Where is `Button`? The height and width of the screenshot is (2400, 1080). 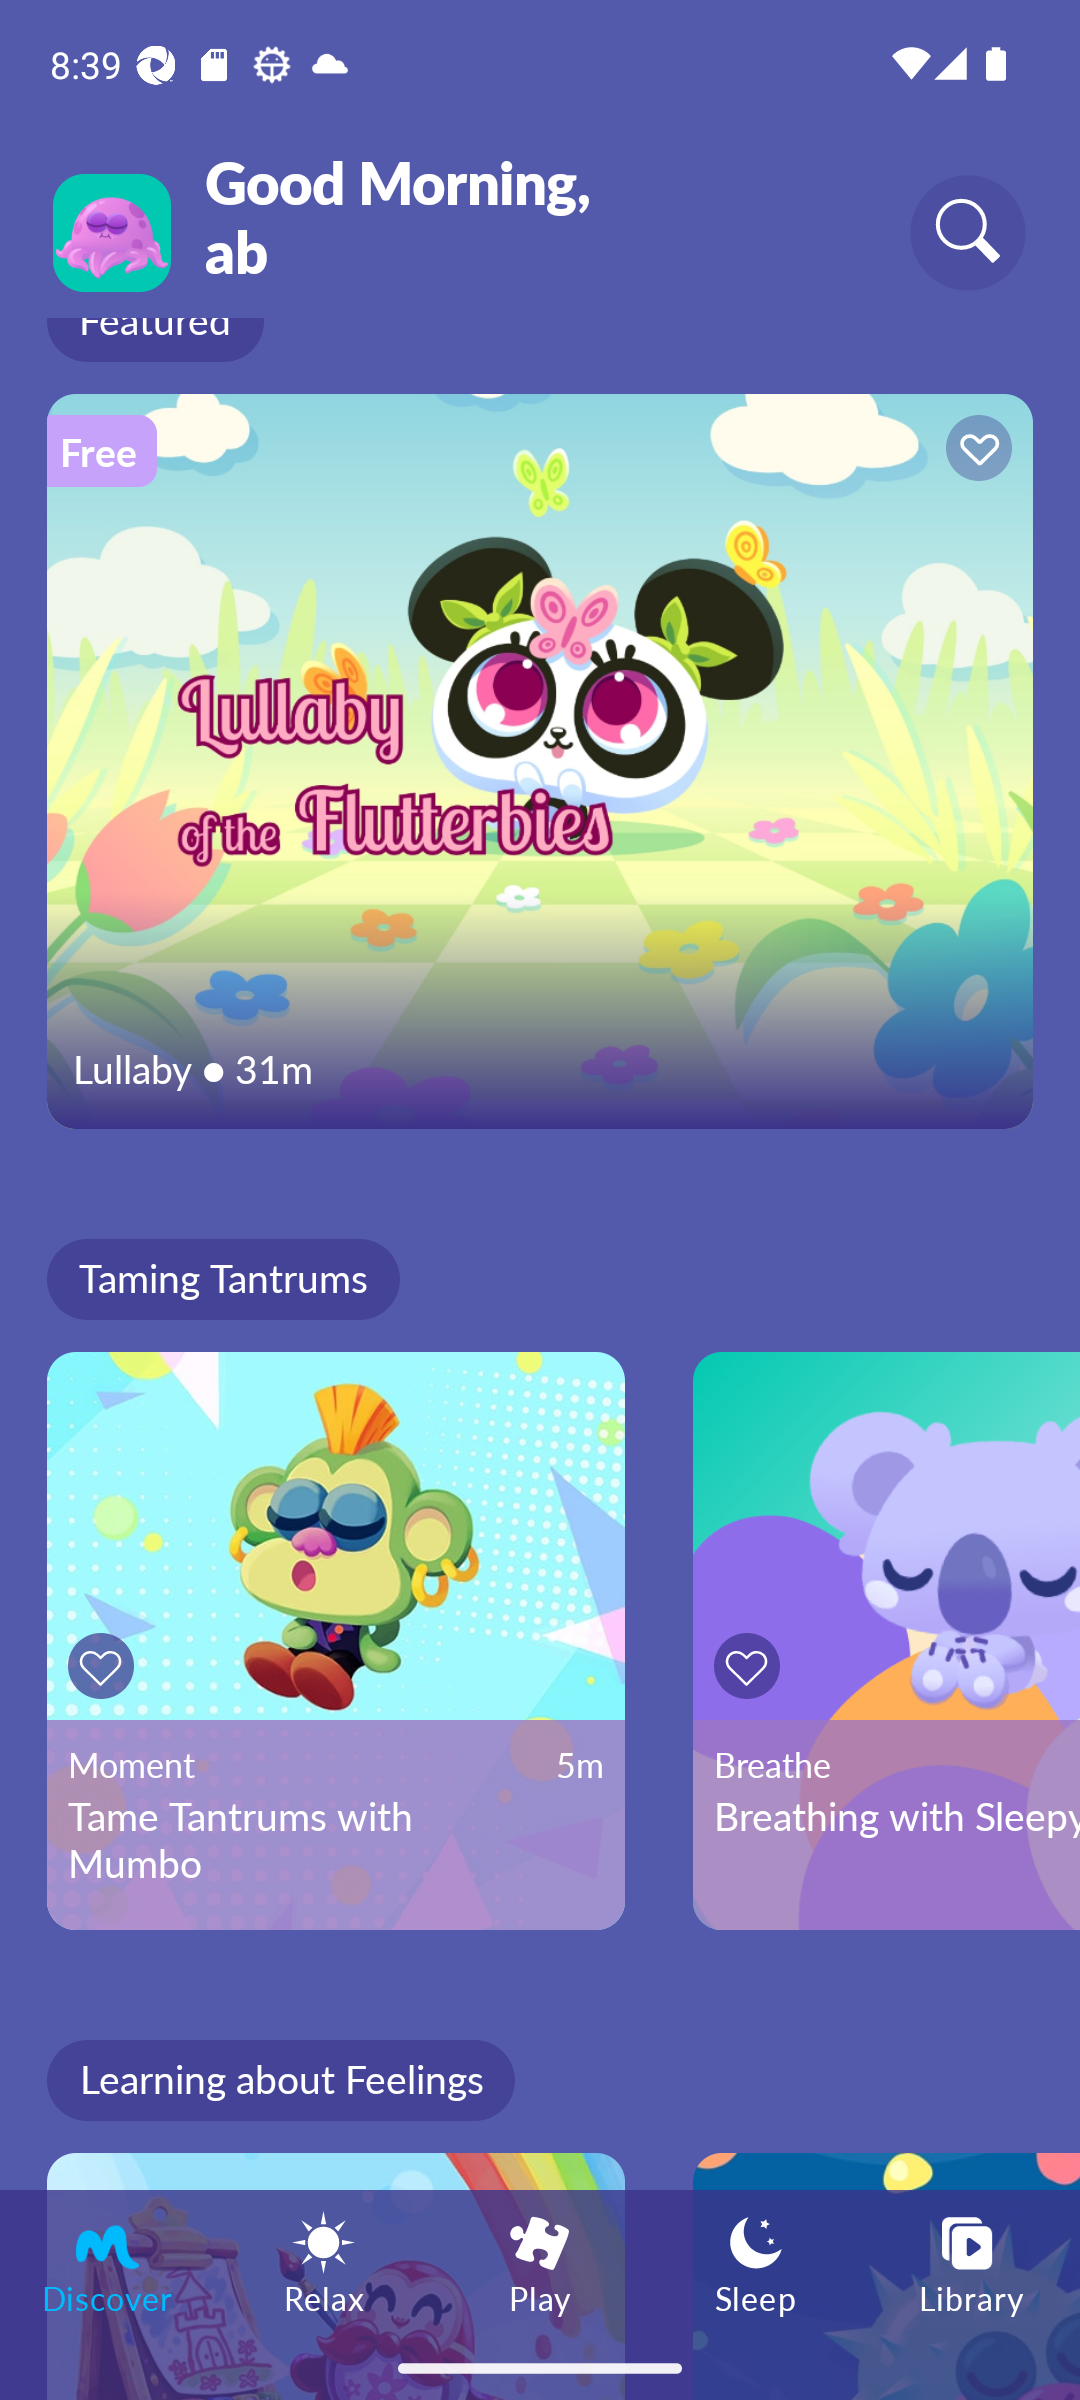 Button is located at coordinates (752, 1666).